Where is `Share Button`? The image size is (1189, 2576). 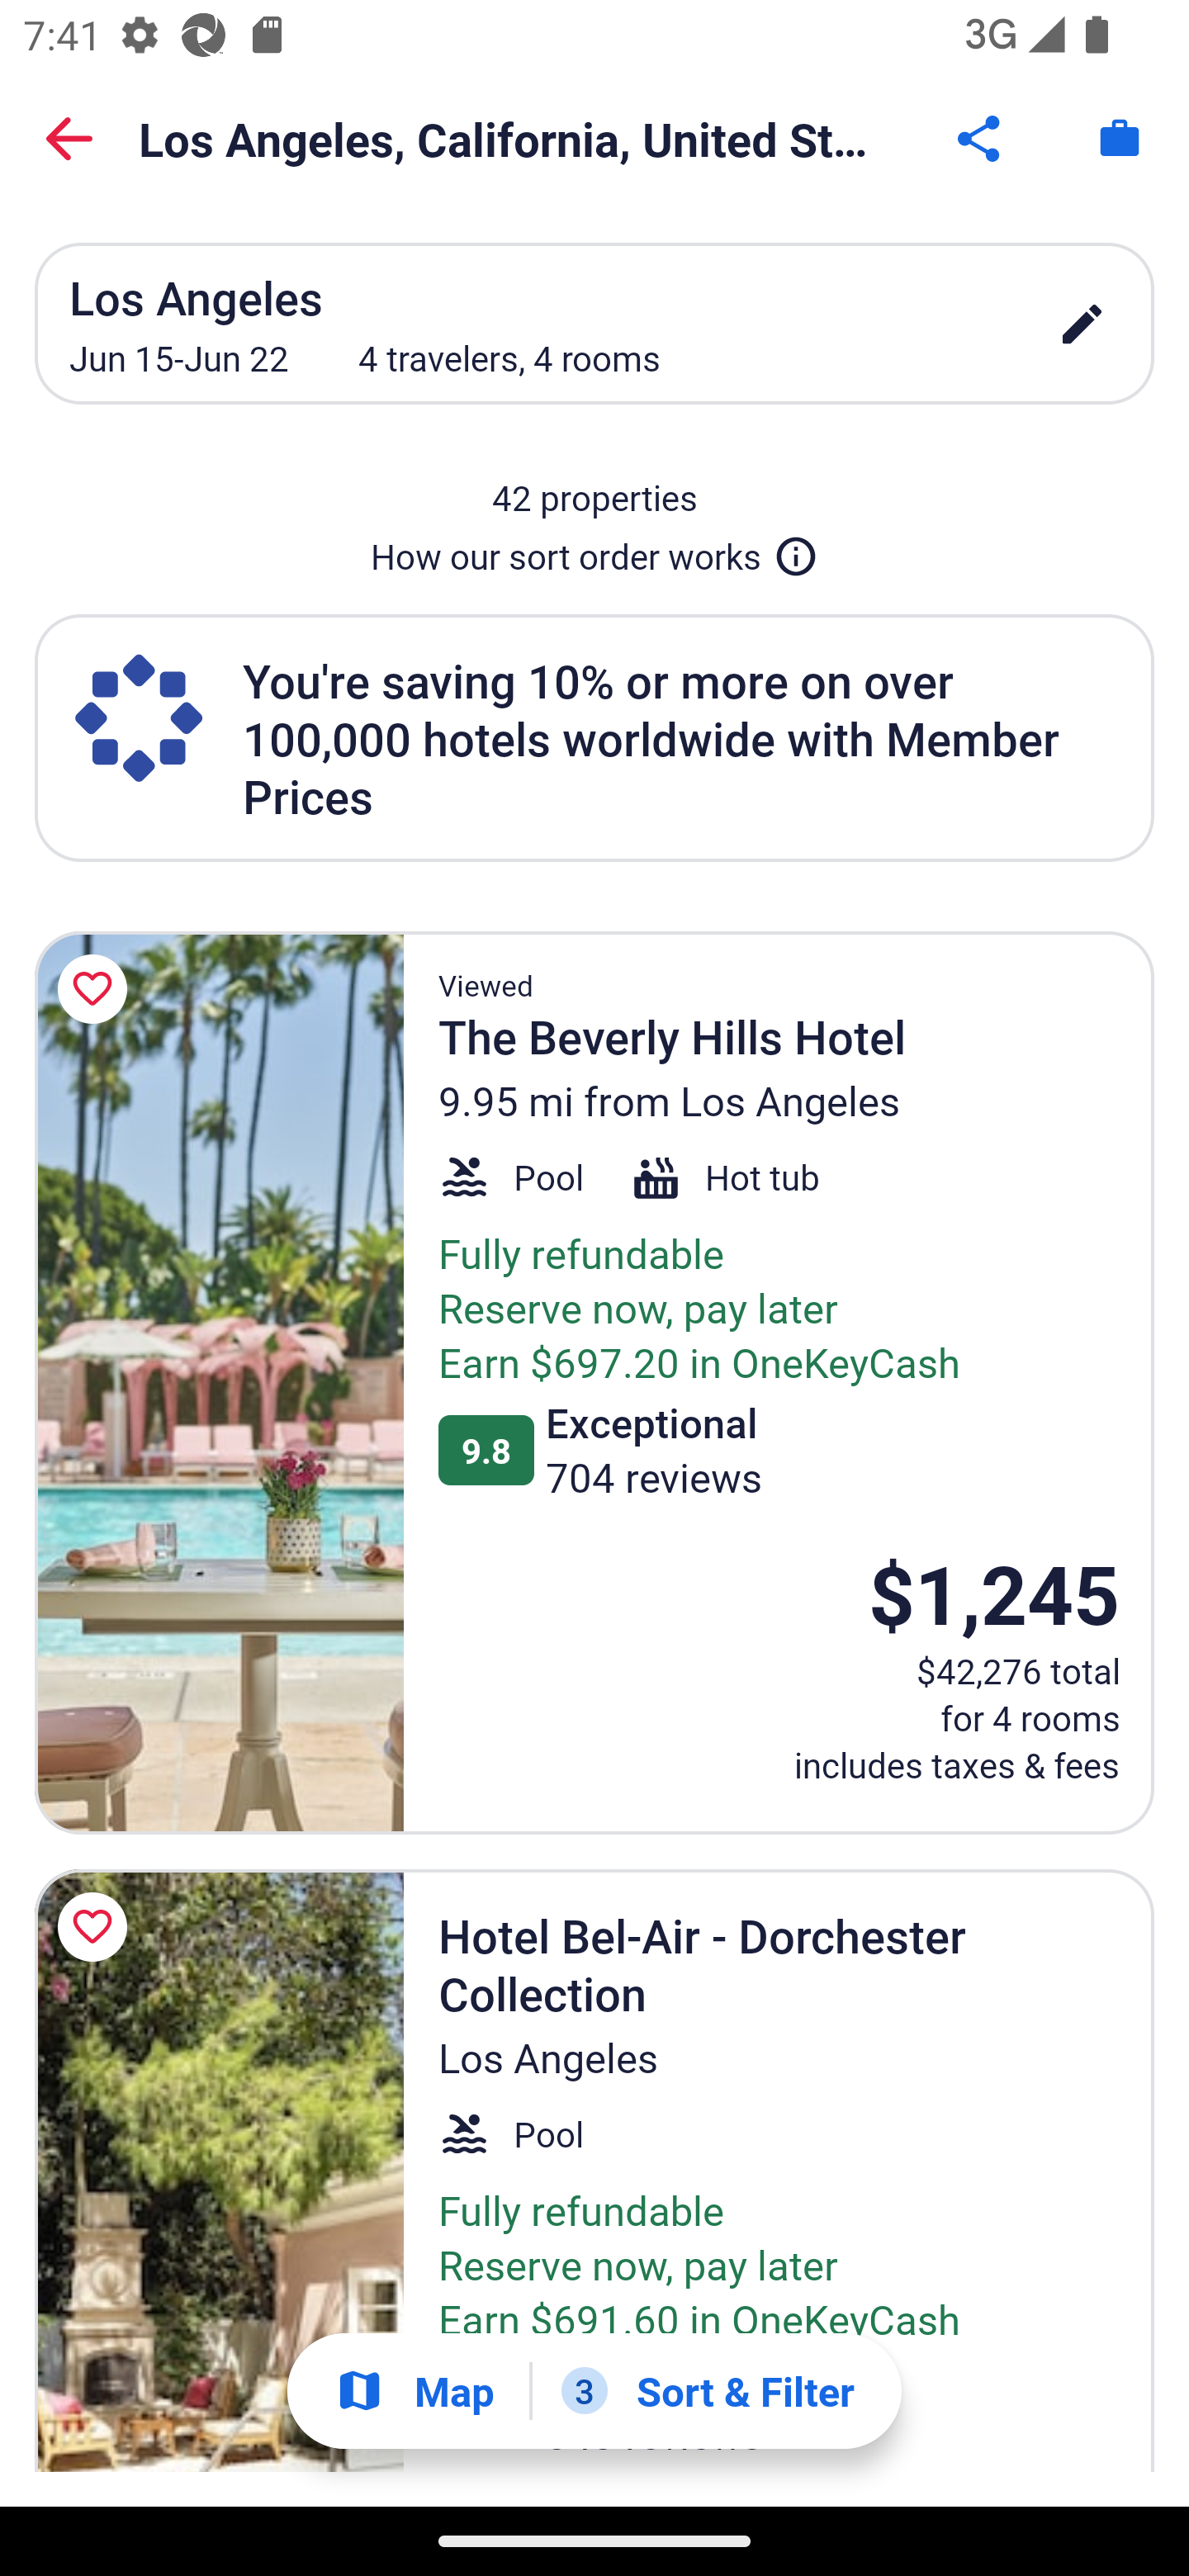 Share Button is located at coordinates (981, 139).